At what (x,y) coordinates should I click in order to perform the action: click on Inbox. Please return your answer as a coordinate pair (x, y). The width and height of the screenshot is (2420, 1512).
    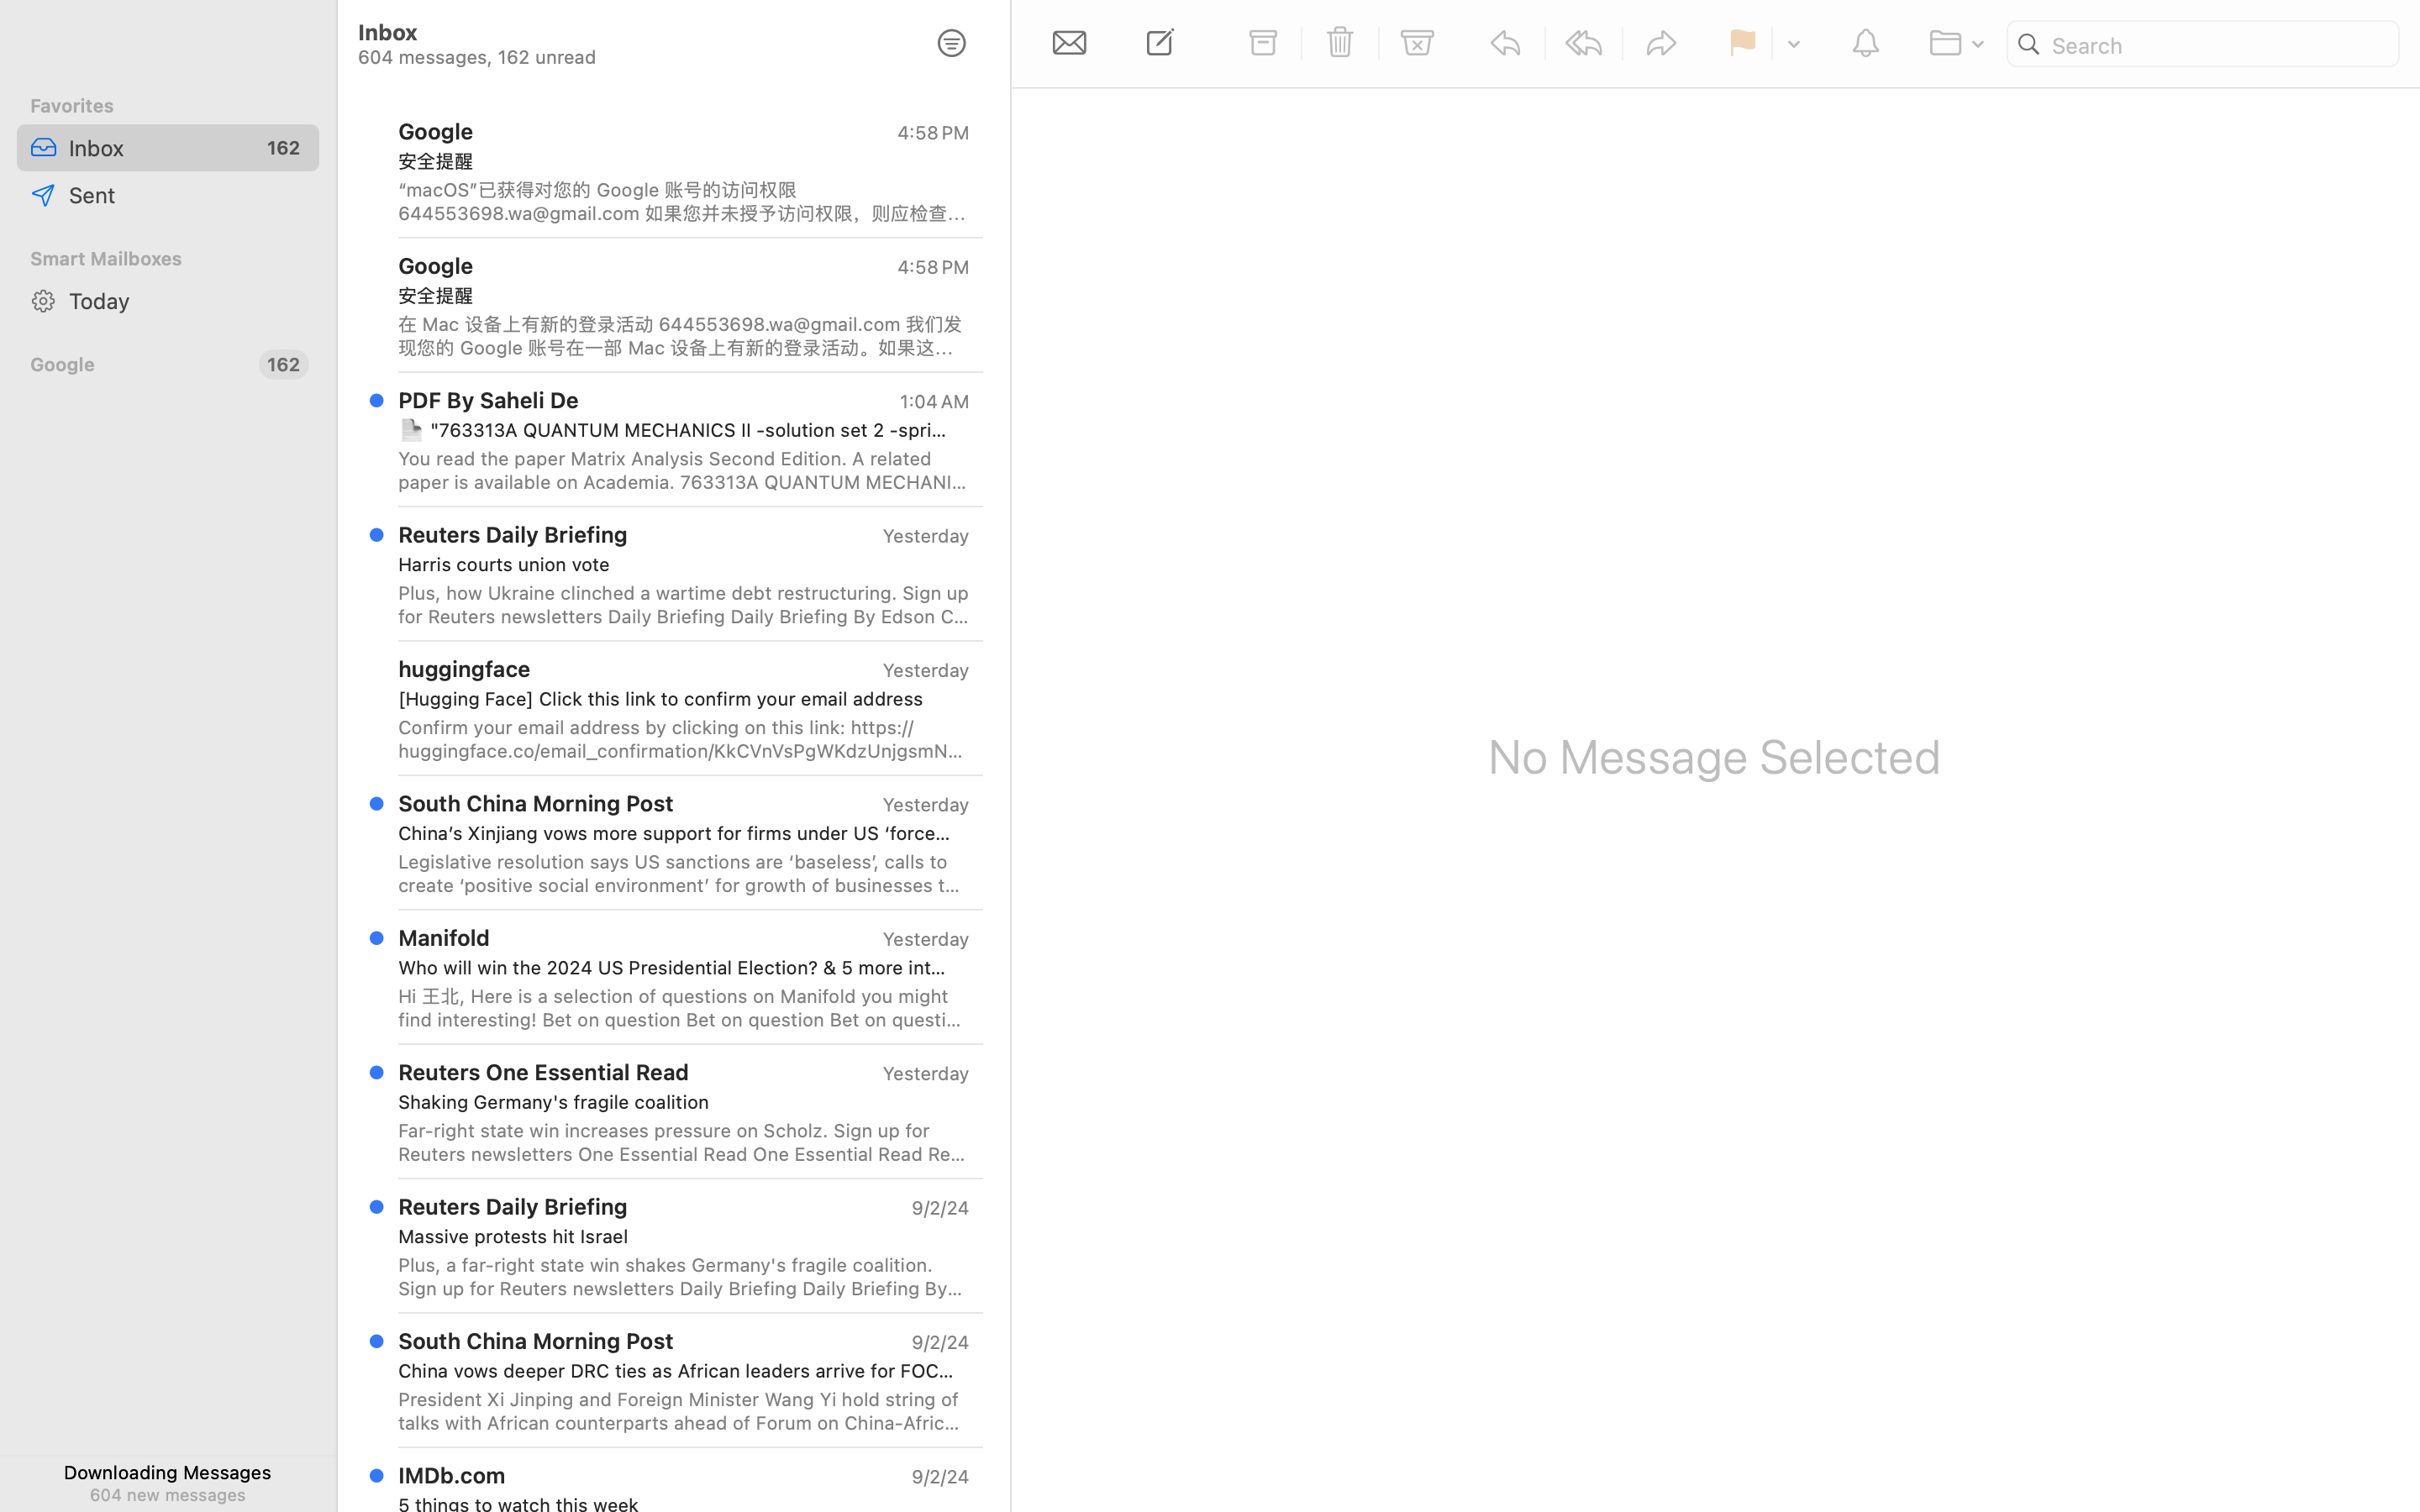
    Looking at the image, I should click on (629, 1394).